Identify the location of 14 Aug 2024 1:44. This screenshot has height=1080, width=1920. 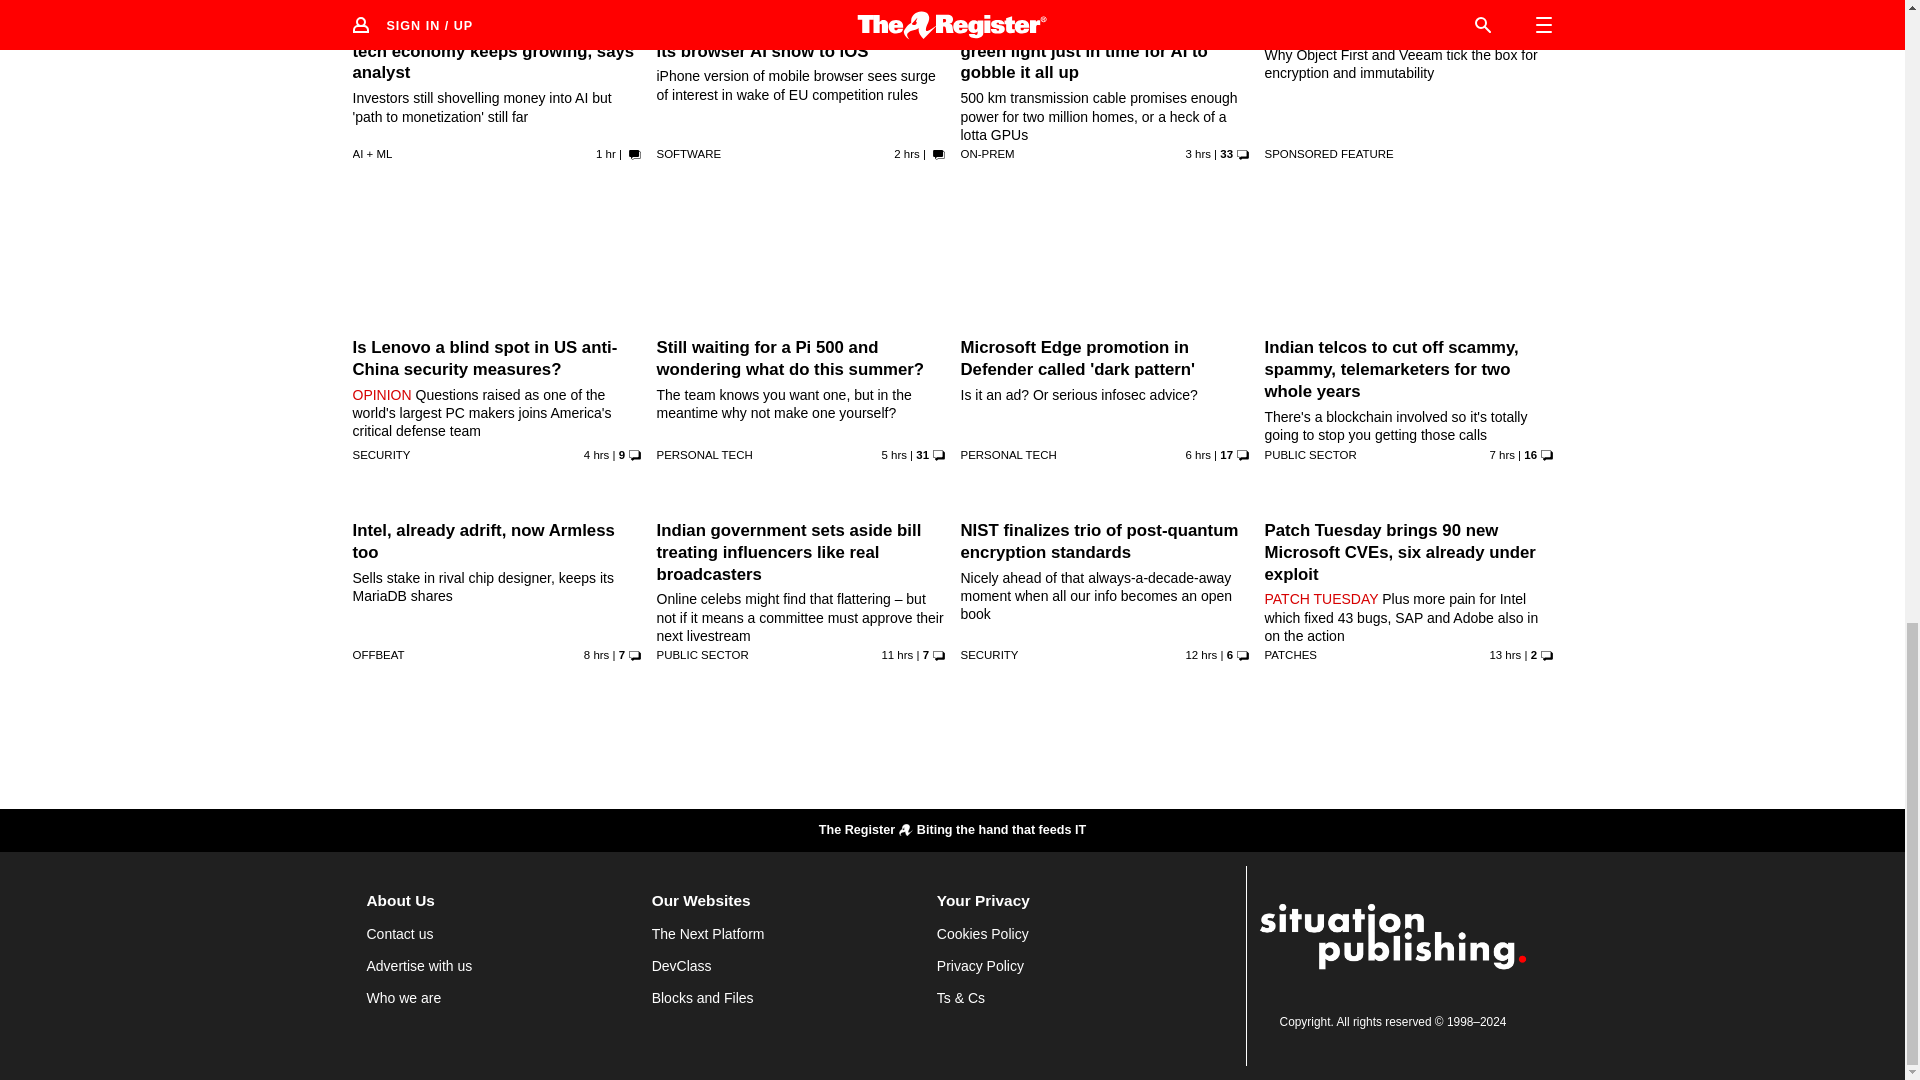
(1200, 654).